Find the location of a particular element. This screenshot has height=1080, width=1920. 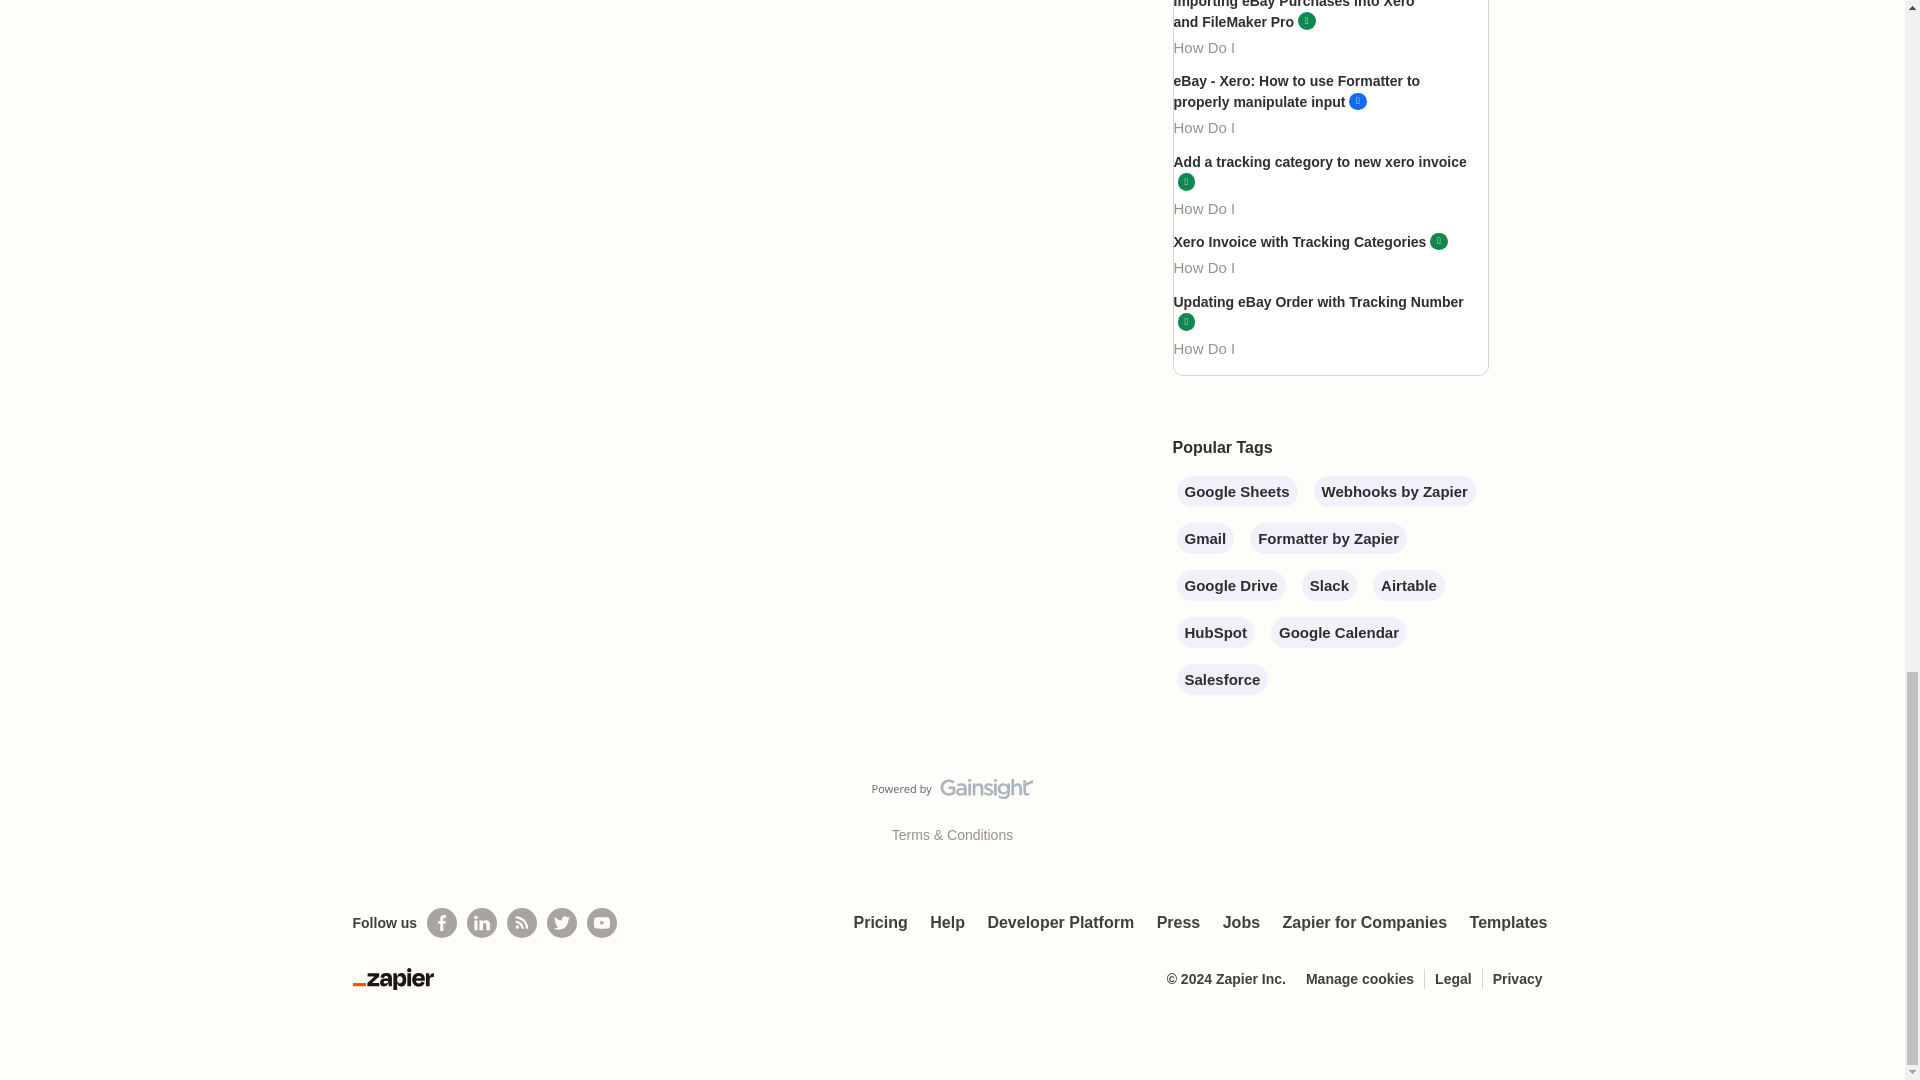

Visit Gainsight.com is located at coordinates (952, 793).